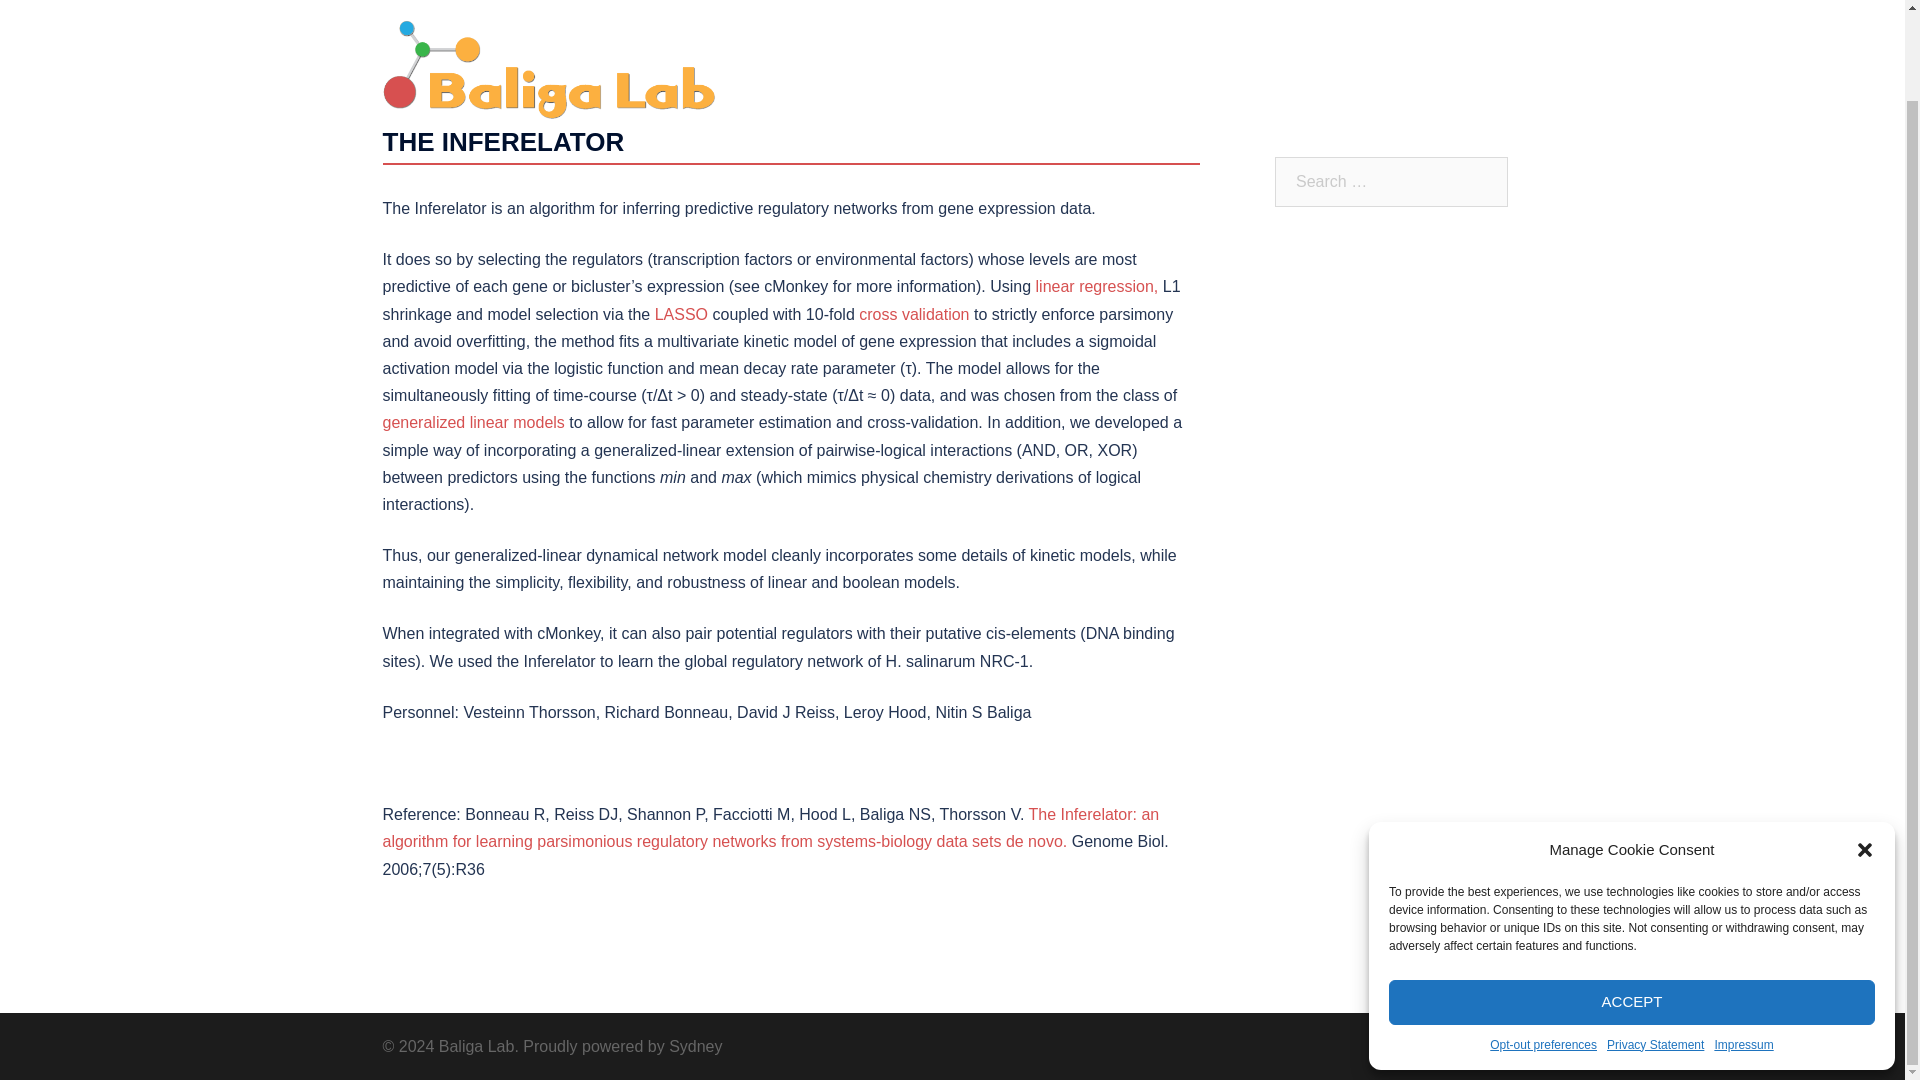 The width and height of the screenshot is (1920, 1080). What do you see at coordinates (681, 314) in the screenshot?
I see `LASSO` at bounding box center [681, 314].